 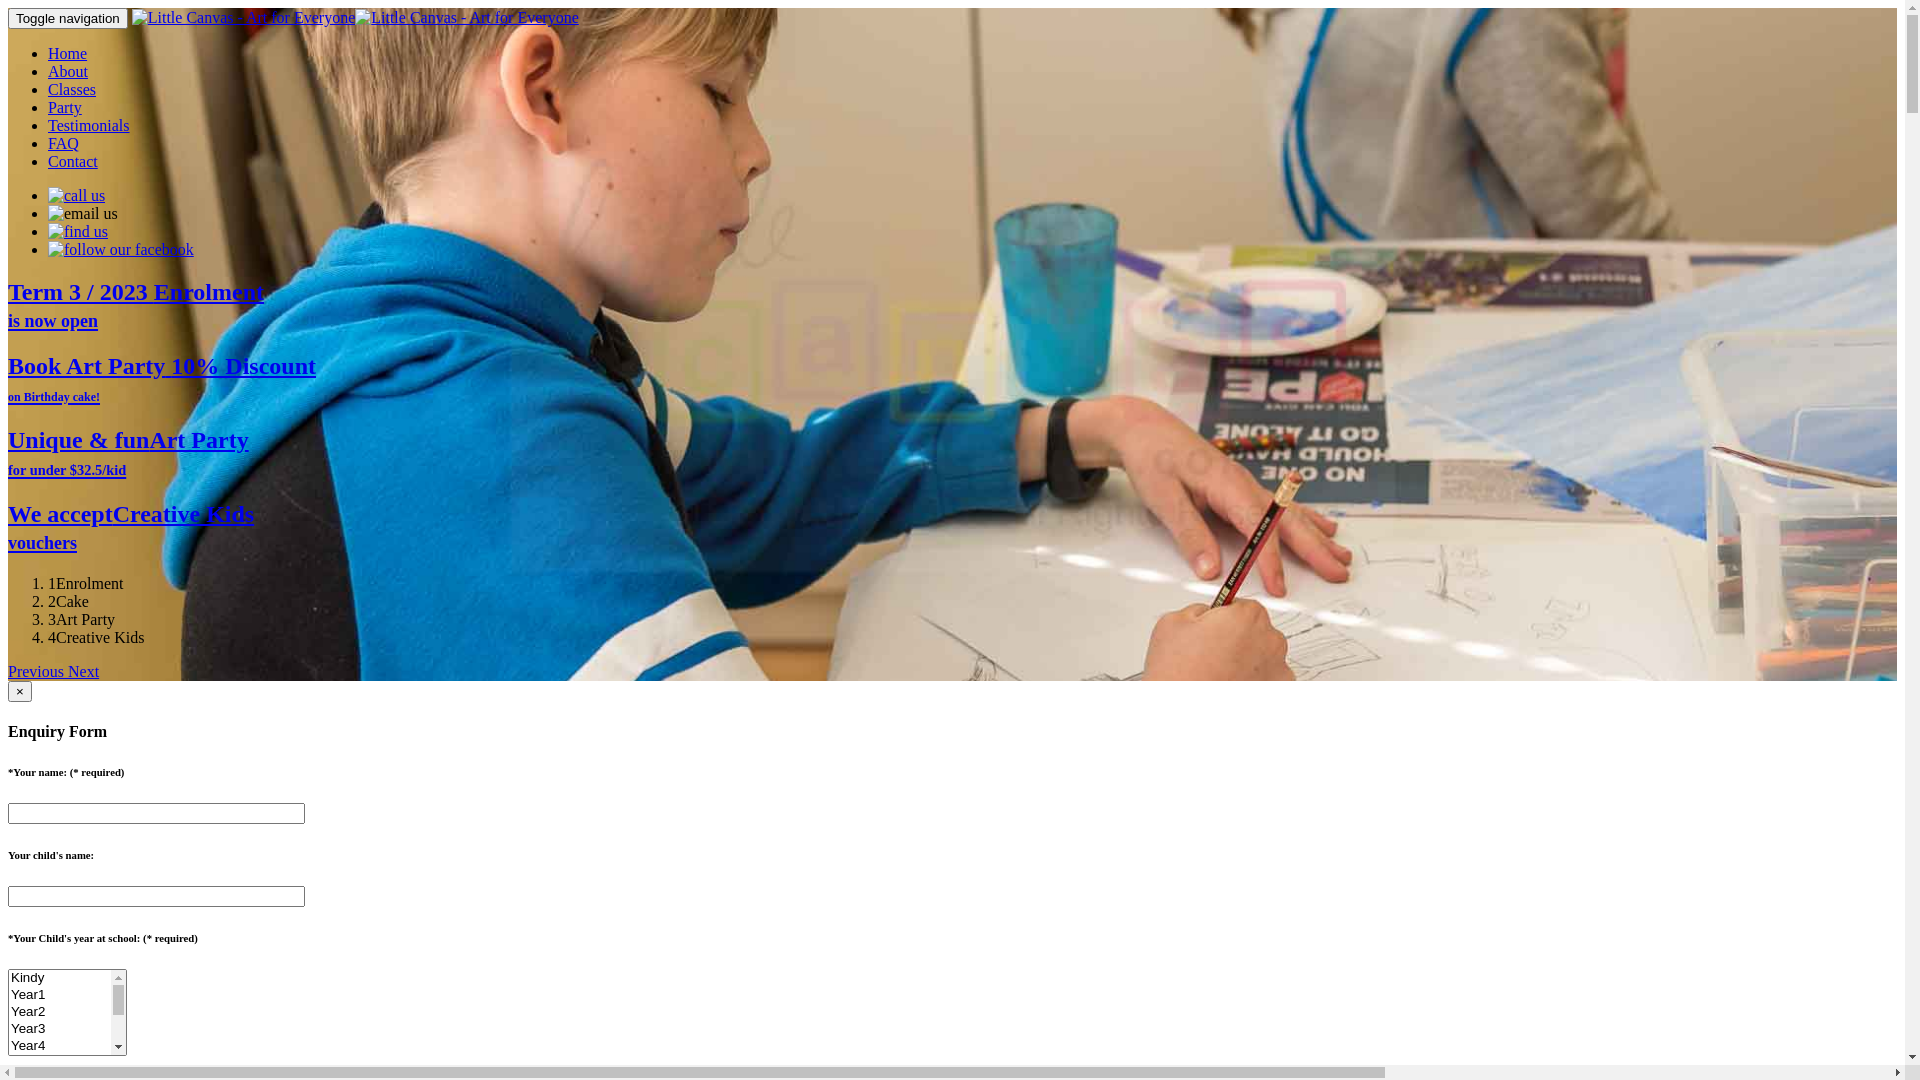 What do you see at coordinates (84, 672) in the screenshot?
I see `Next` at bounding box center [84, 672].